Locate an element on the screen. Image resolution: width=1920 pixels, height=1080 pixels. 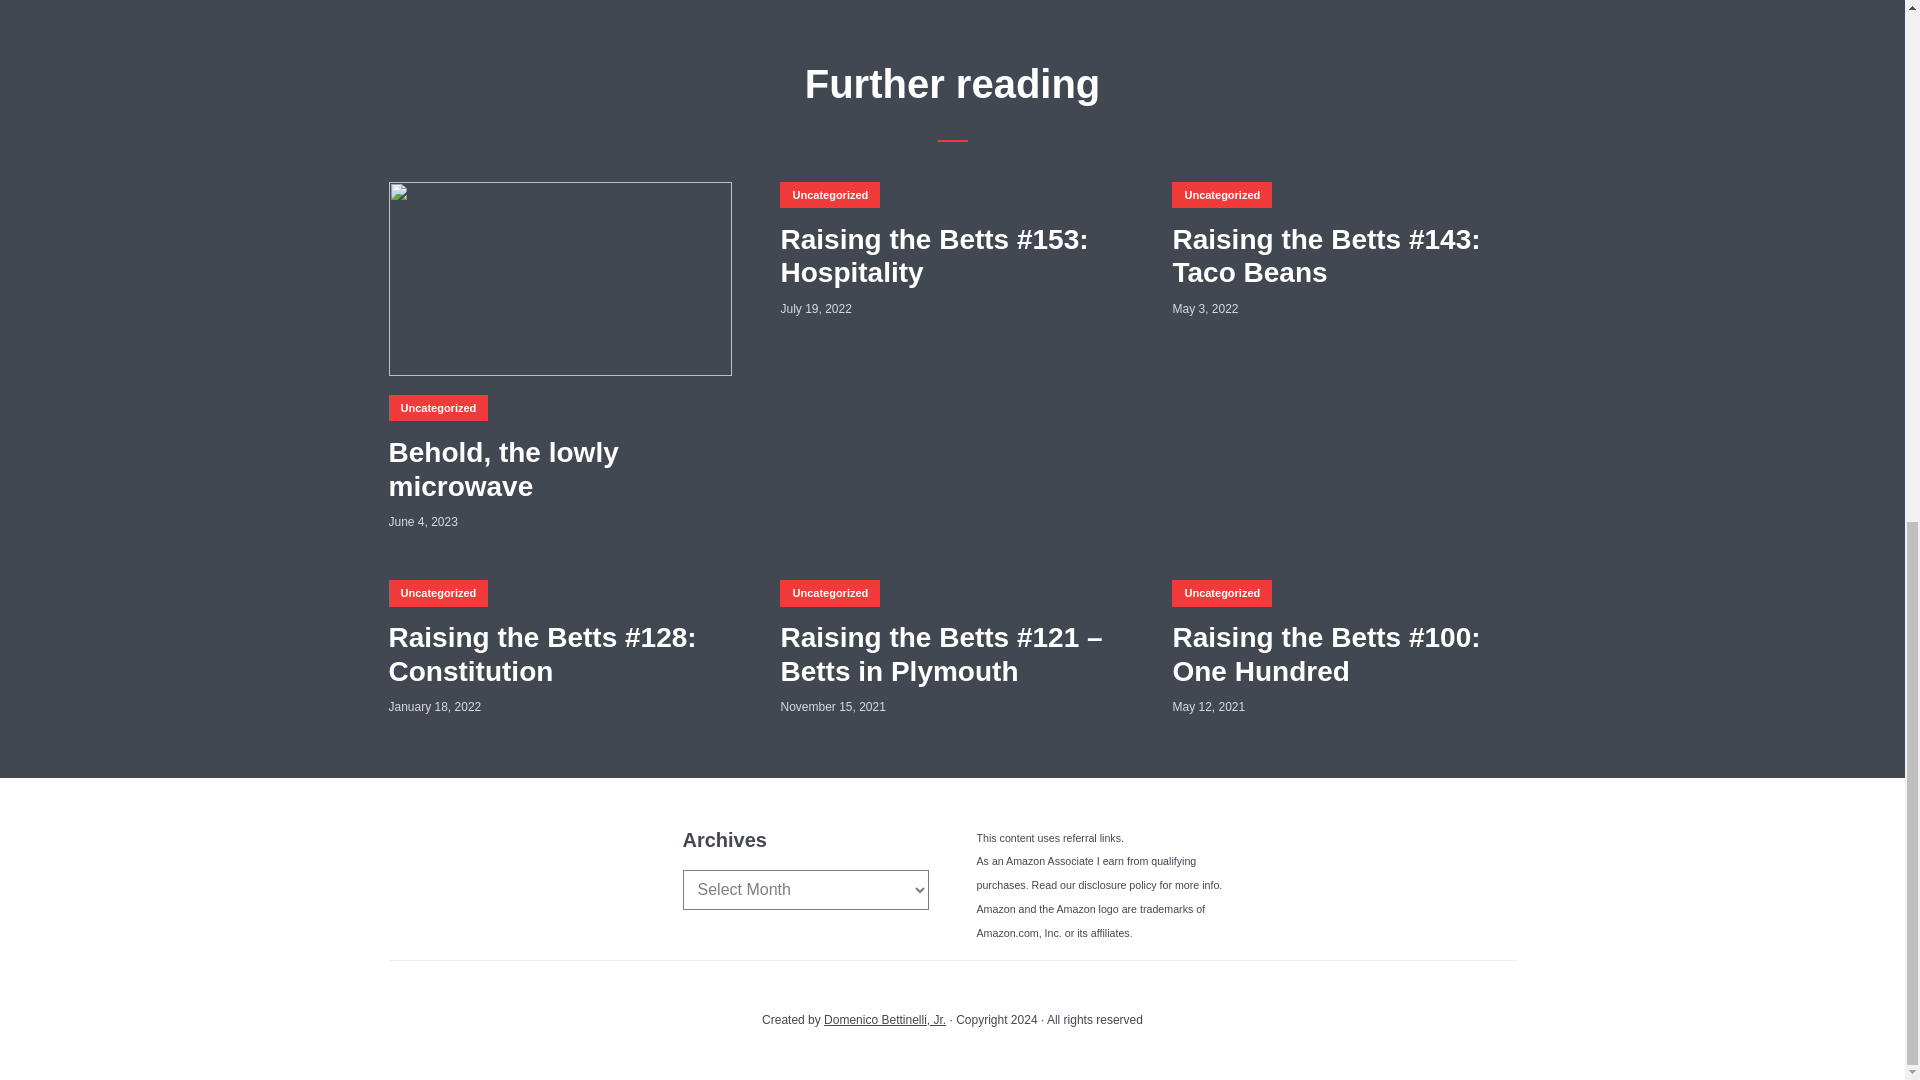
Domenico Bettinelli, Jr. is located at coordinates (884, 1020).